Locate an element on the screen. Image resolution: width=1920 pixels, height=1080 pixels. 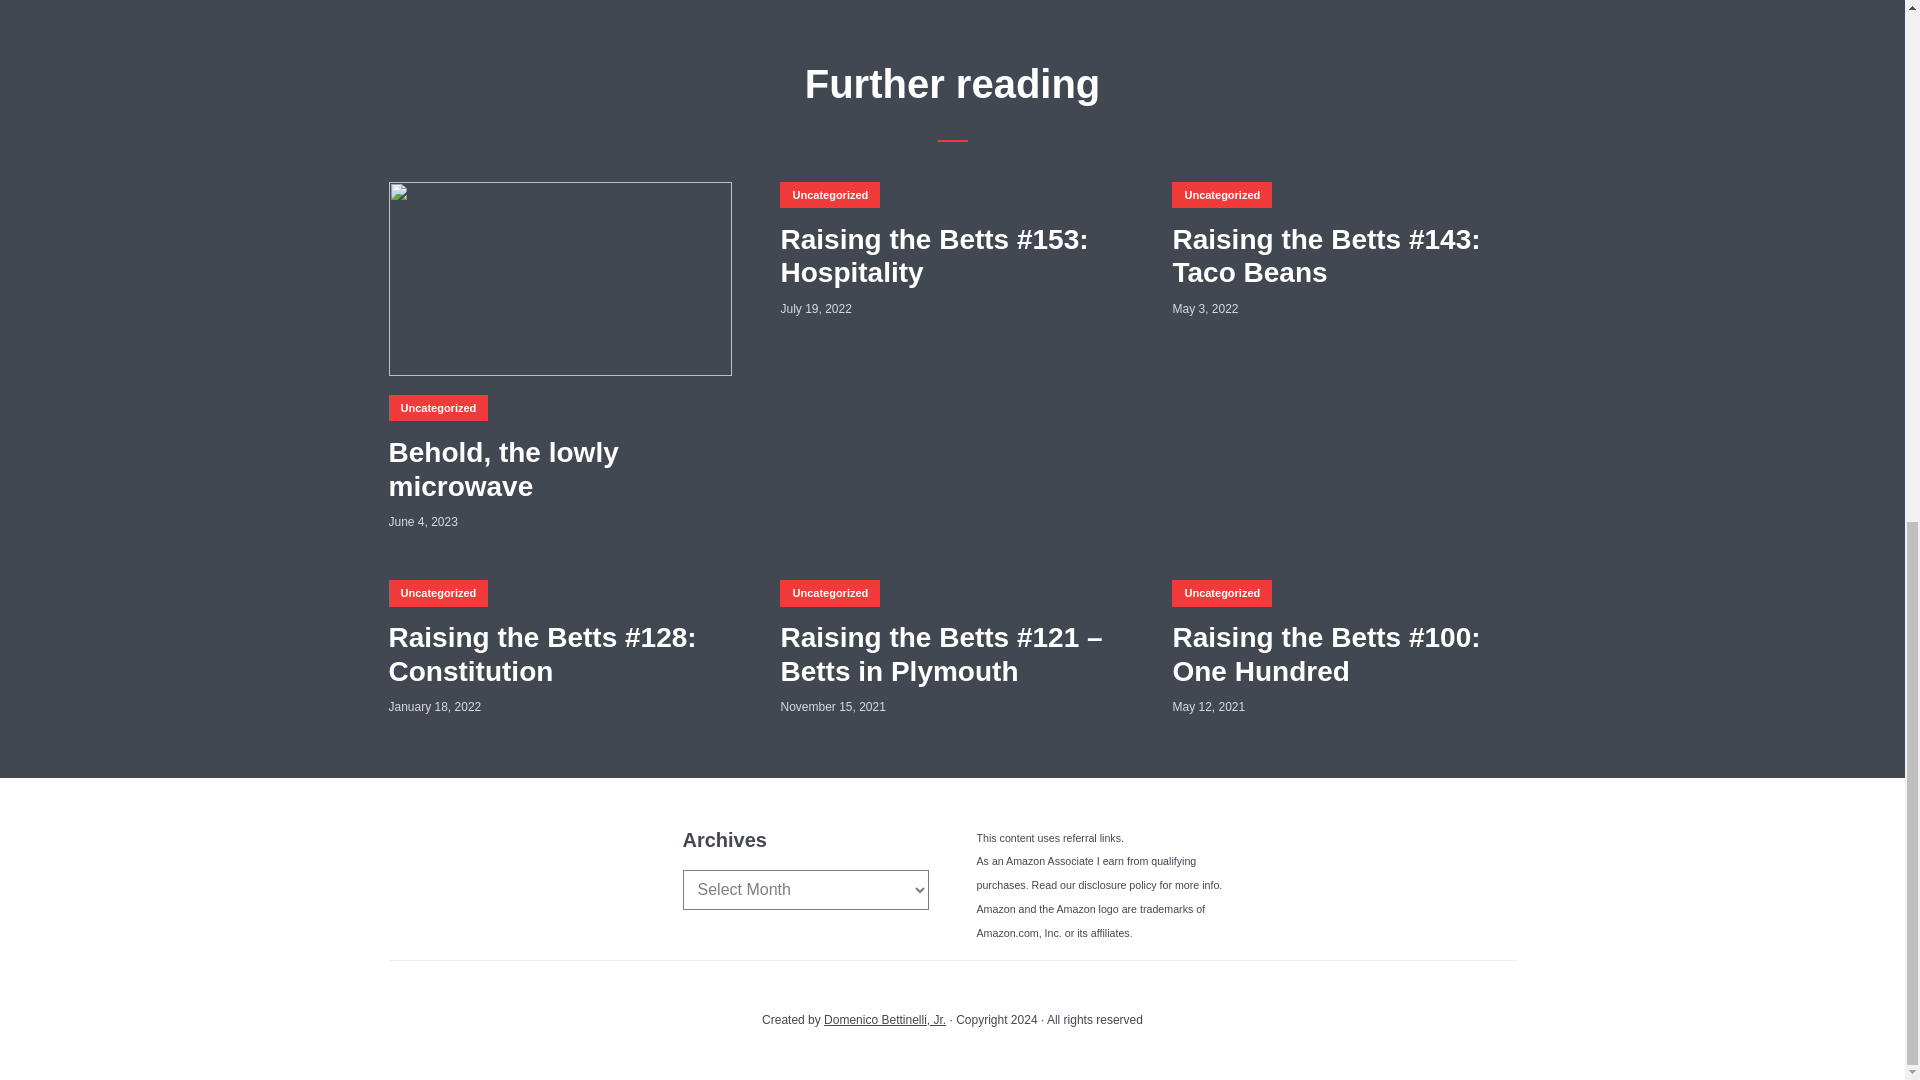
Domenico Bettinelli, Jr. is located at coordinates (884, 1020).